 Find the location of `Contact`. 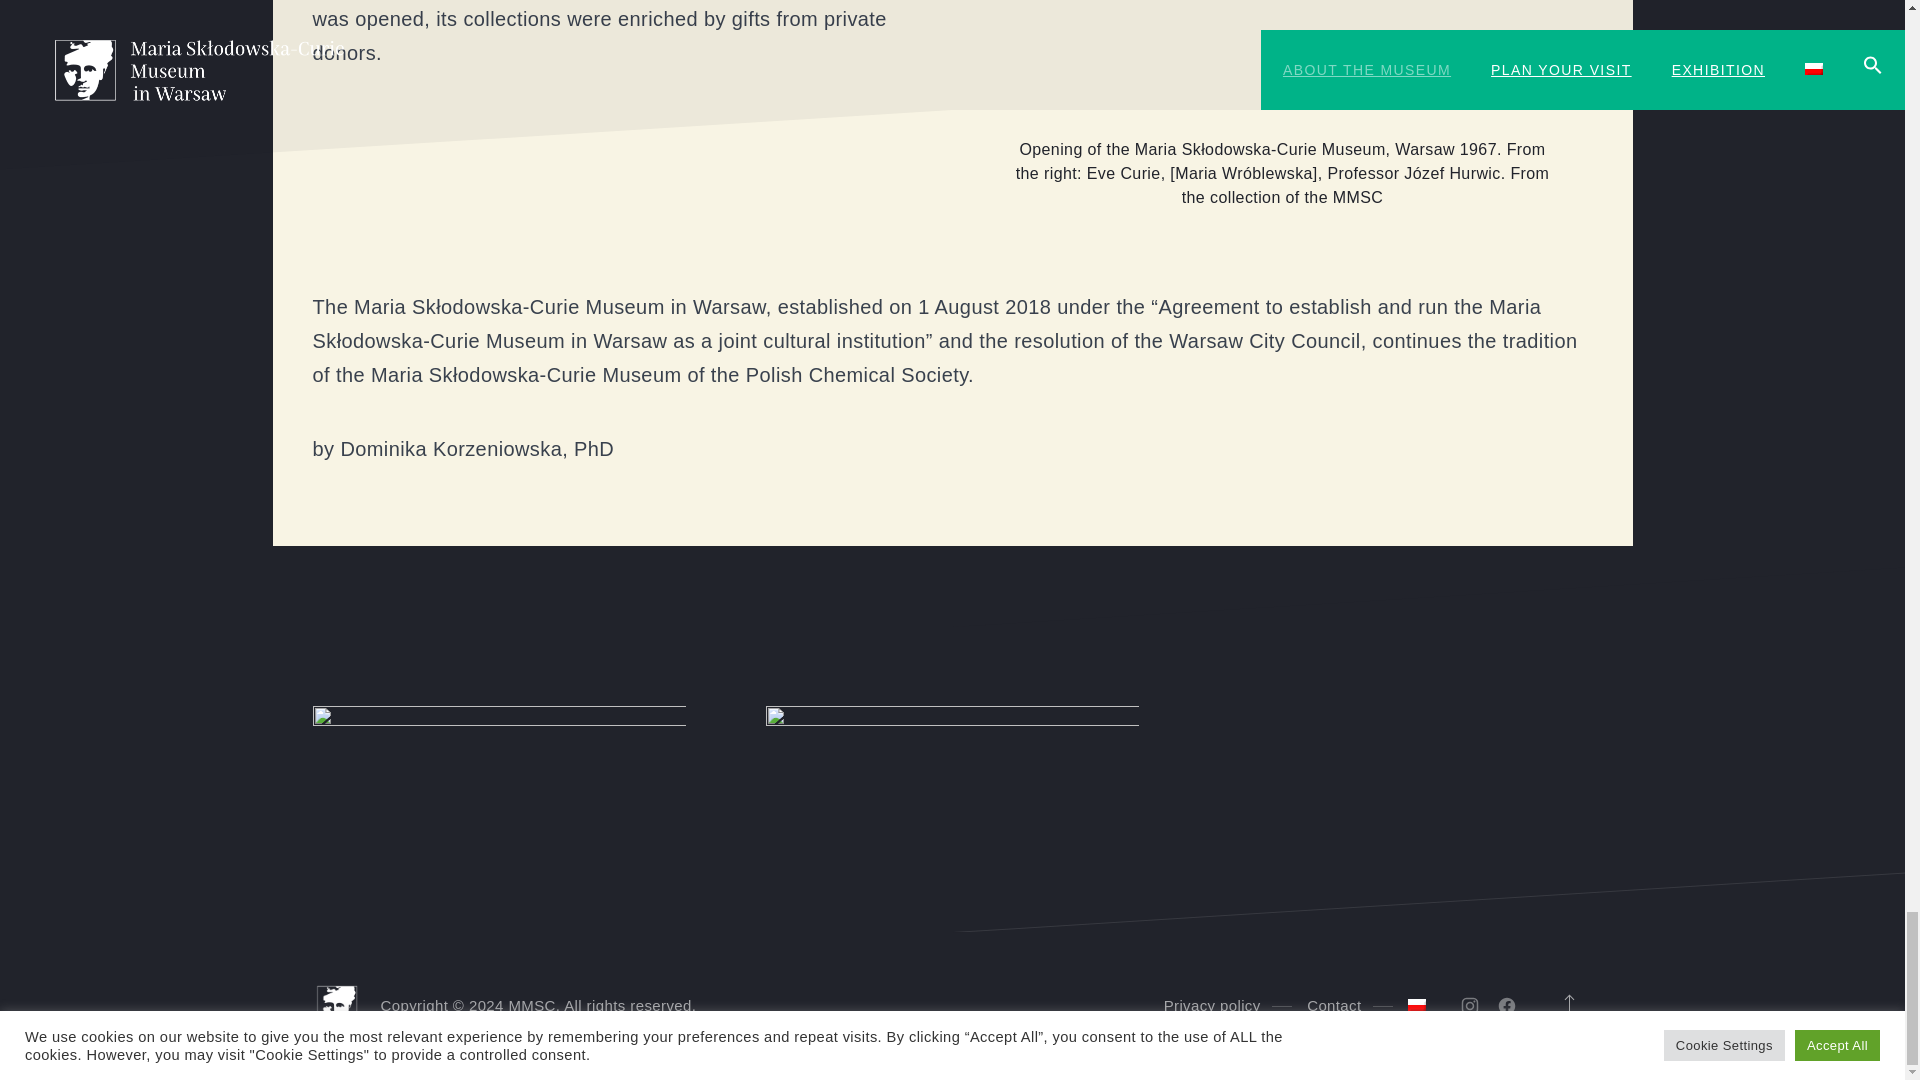

Contact is located at coordinates (1334, 1006).